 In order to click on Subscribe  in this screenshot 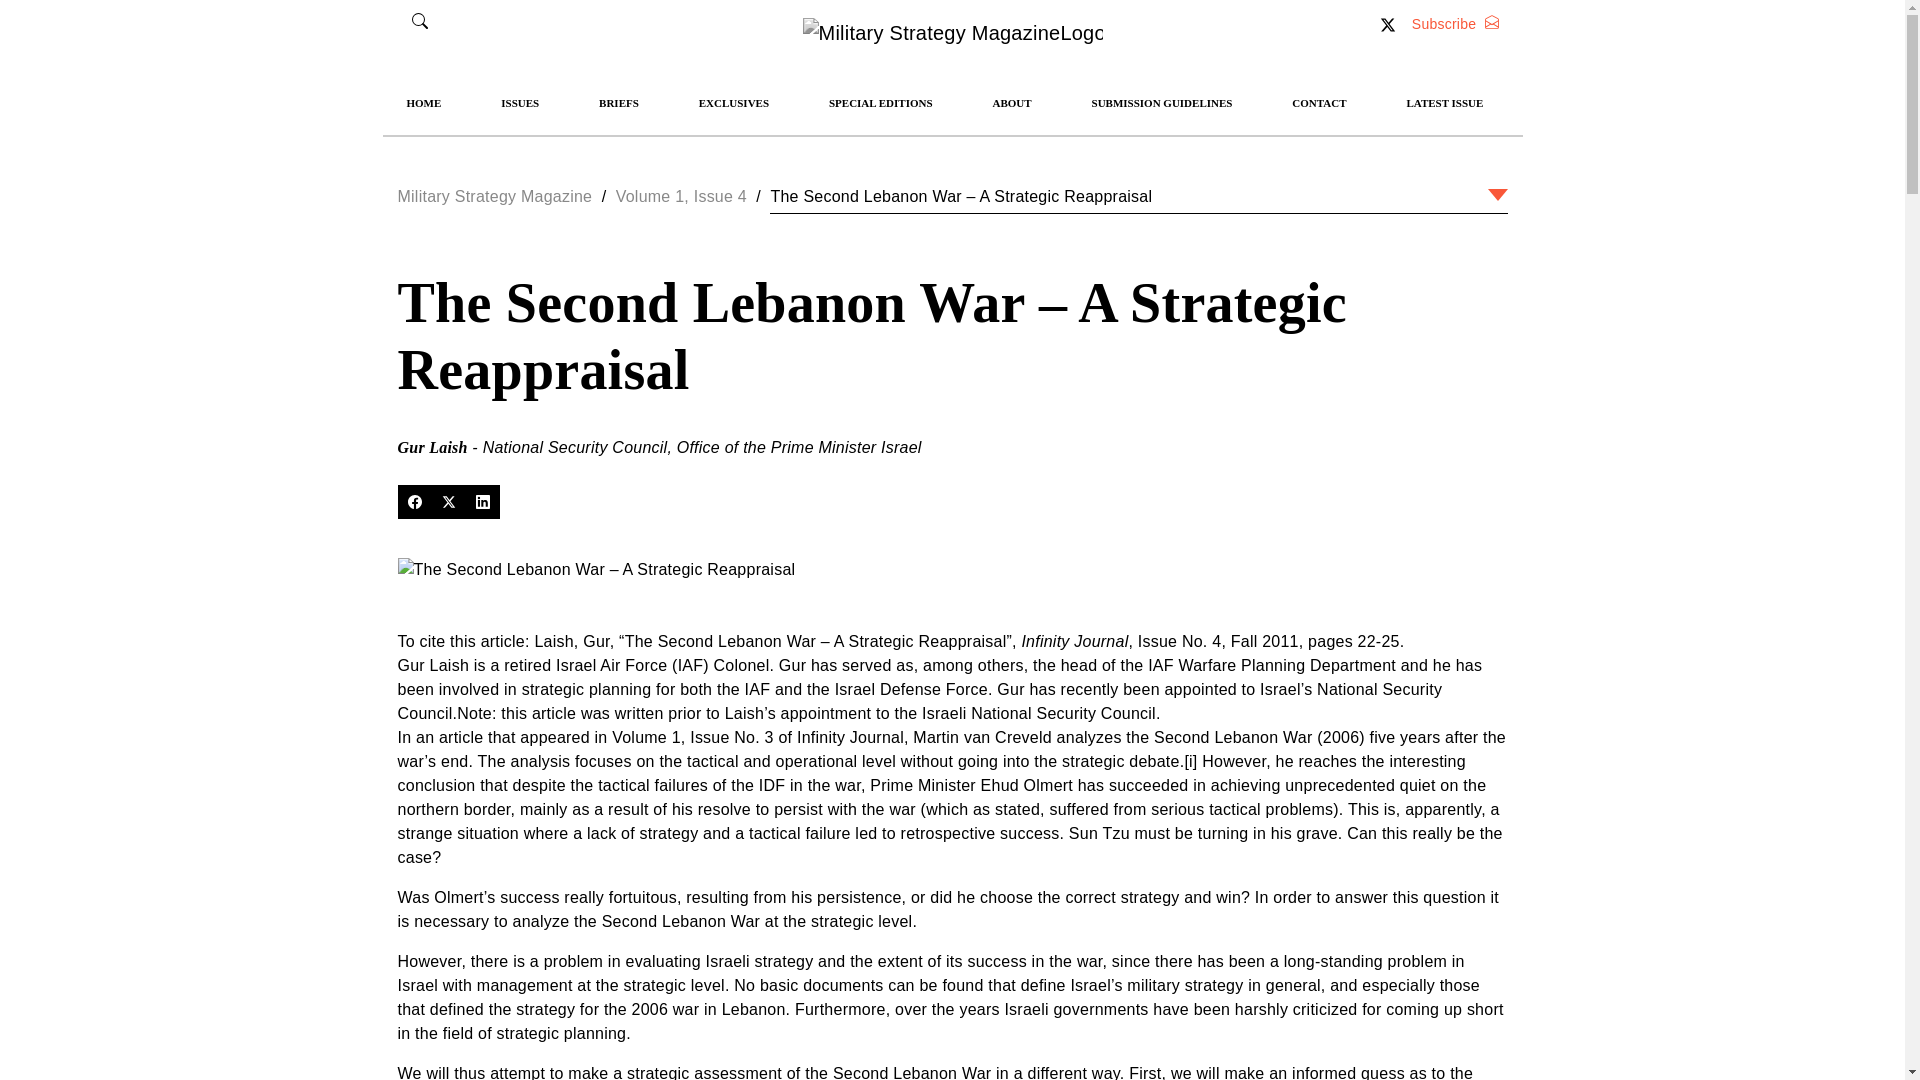, I will do `click(1455, 24)`.